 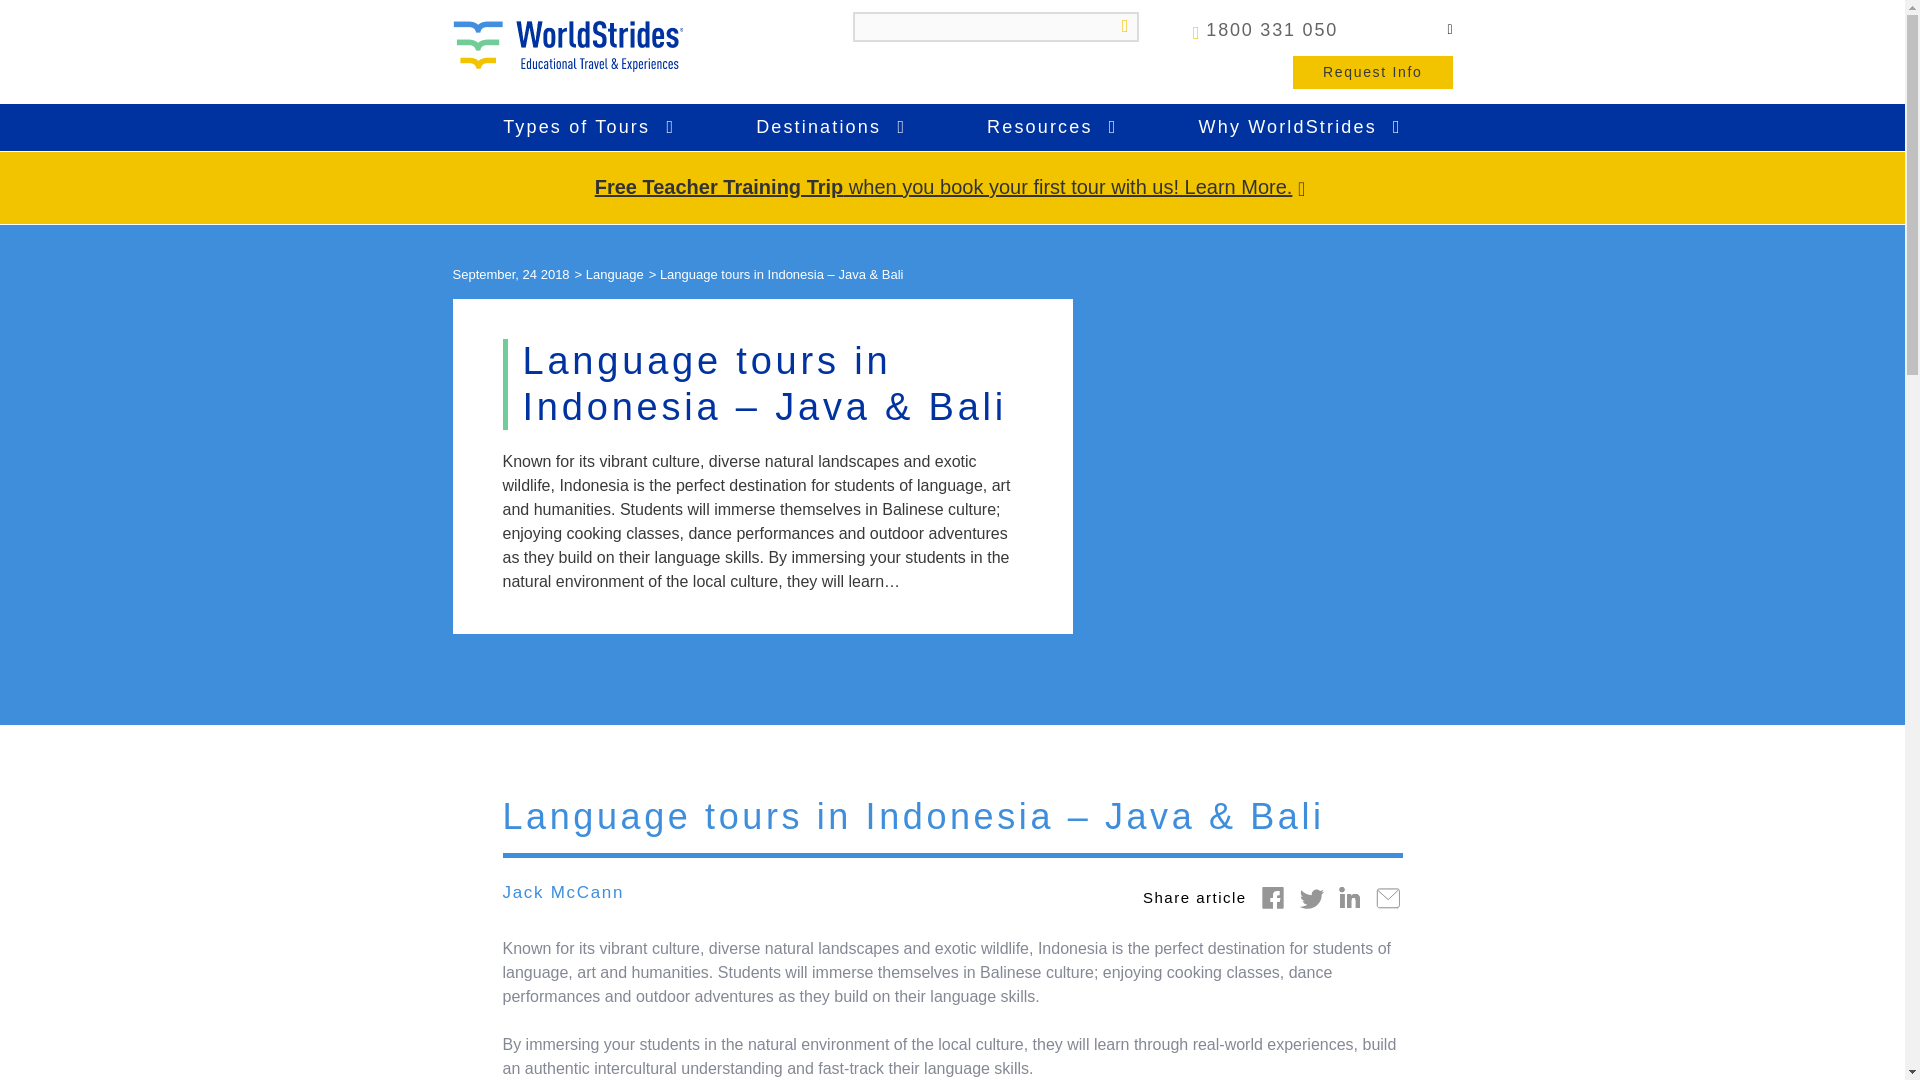 What do you see at coordinates (831, 128) in the screenshot?
I see `Destinations` at bounding box center [831, 128].